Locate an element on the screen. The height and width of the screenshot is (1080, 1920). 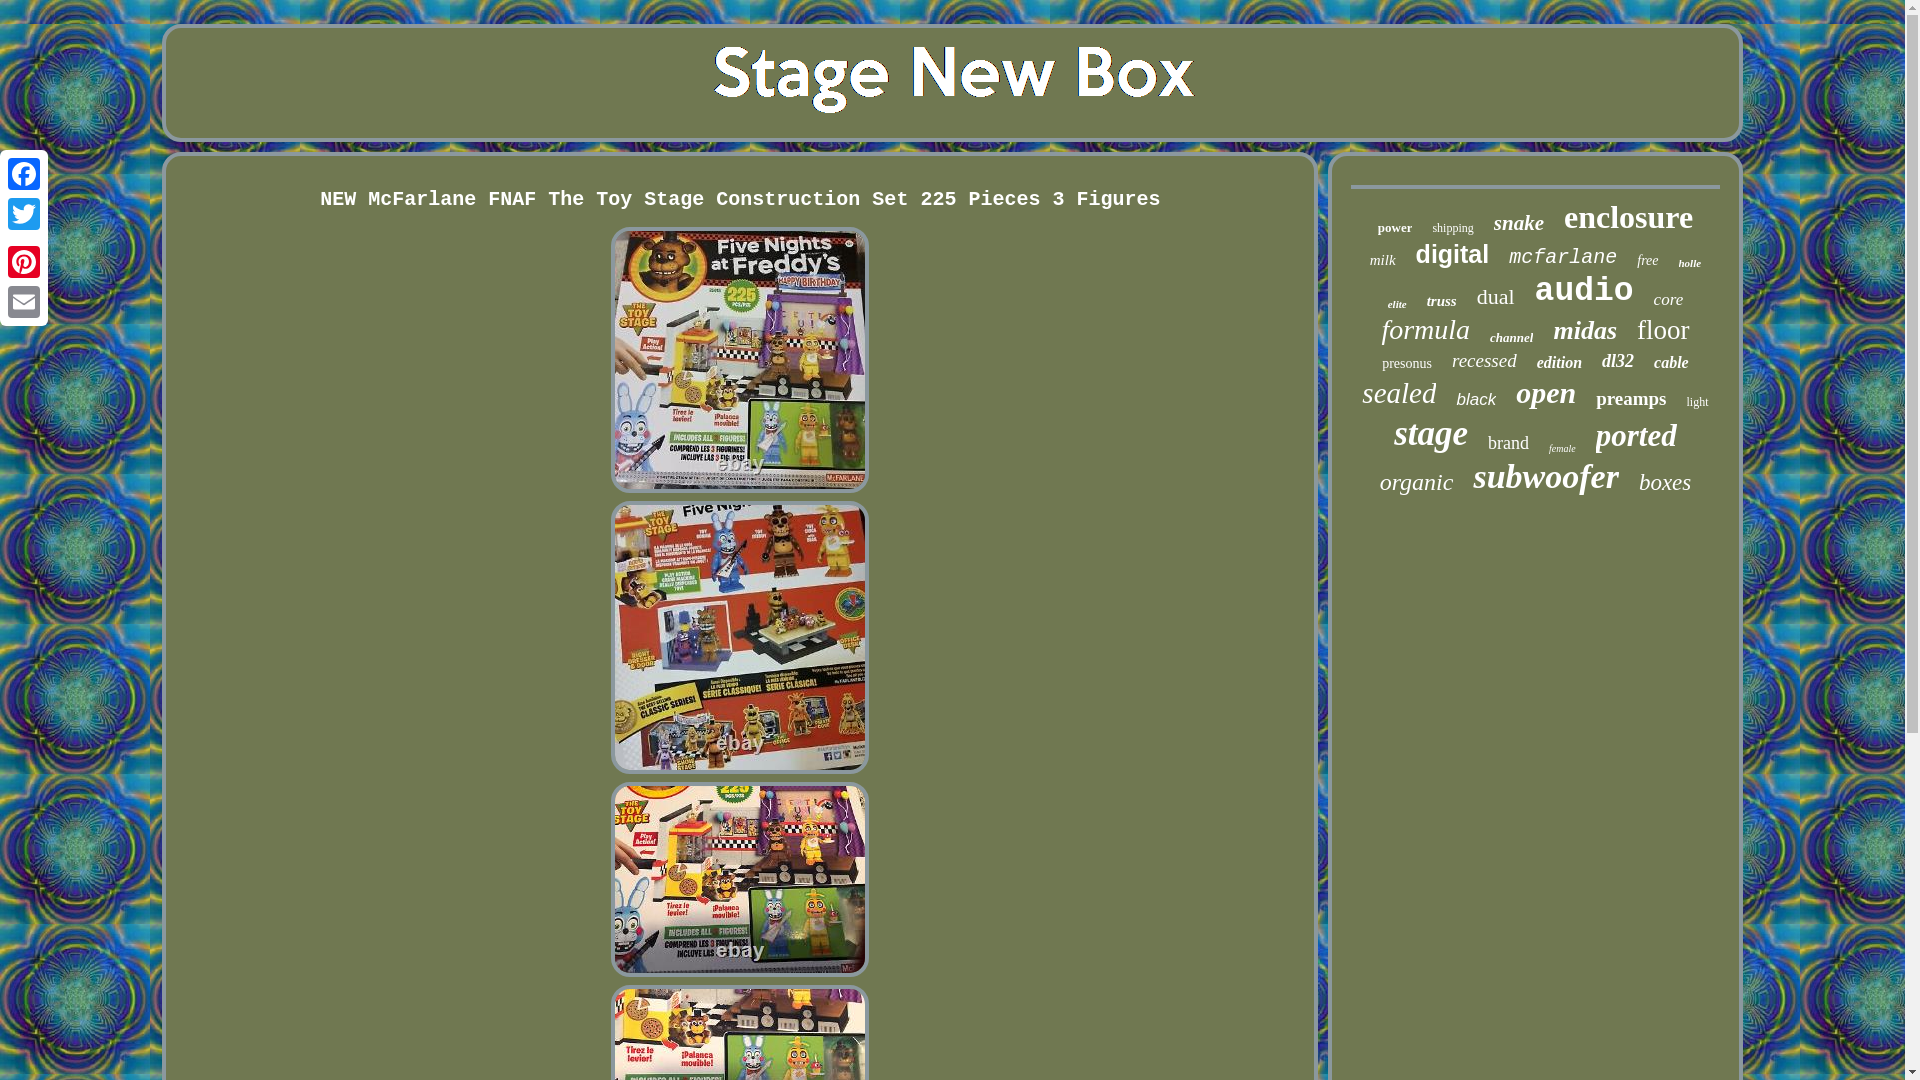
floor is located at coordinates (1663, 330).